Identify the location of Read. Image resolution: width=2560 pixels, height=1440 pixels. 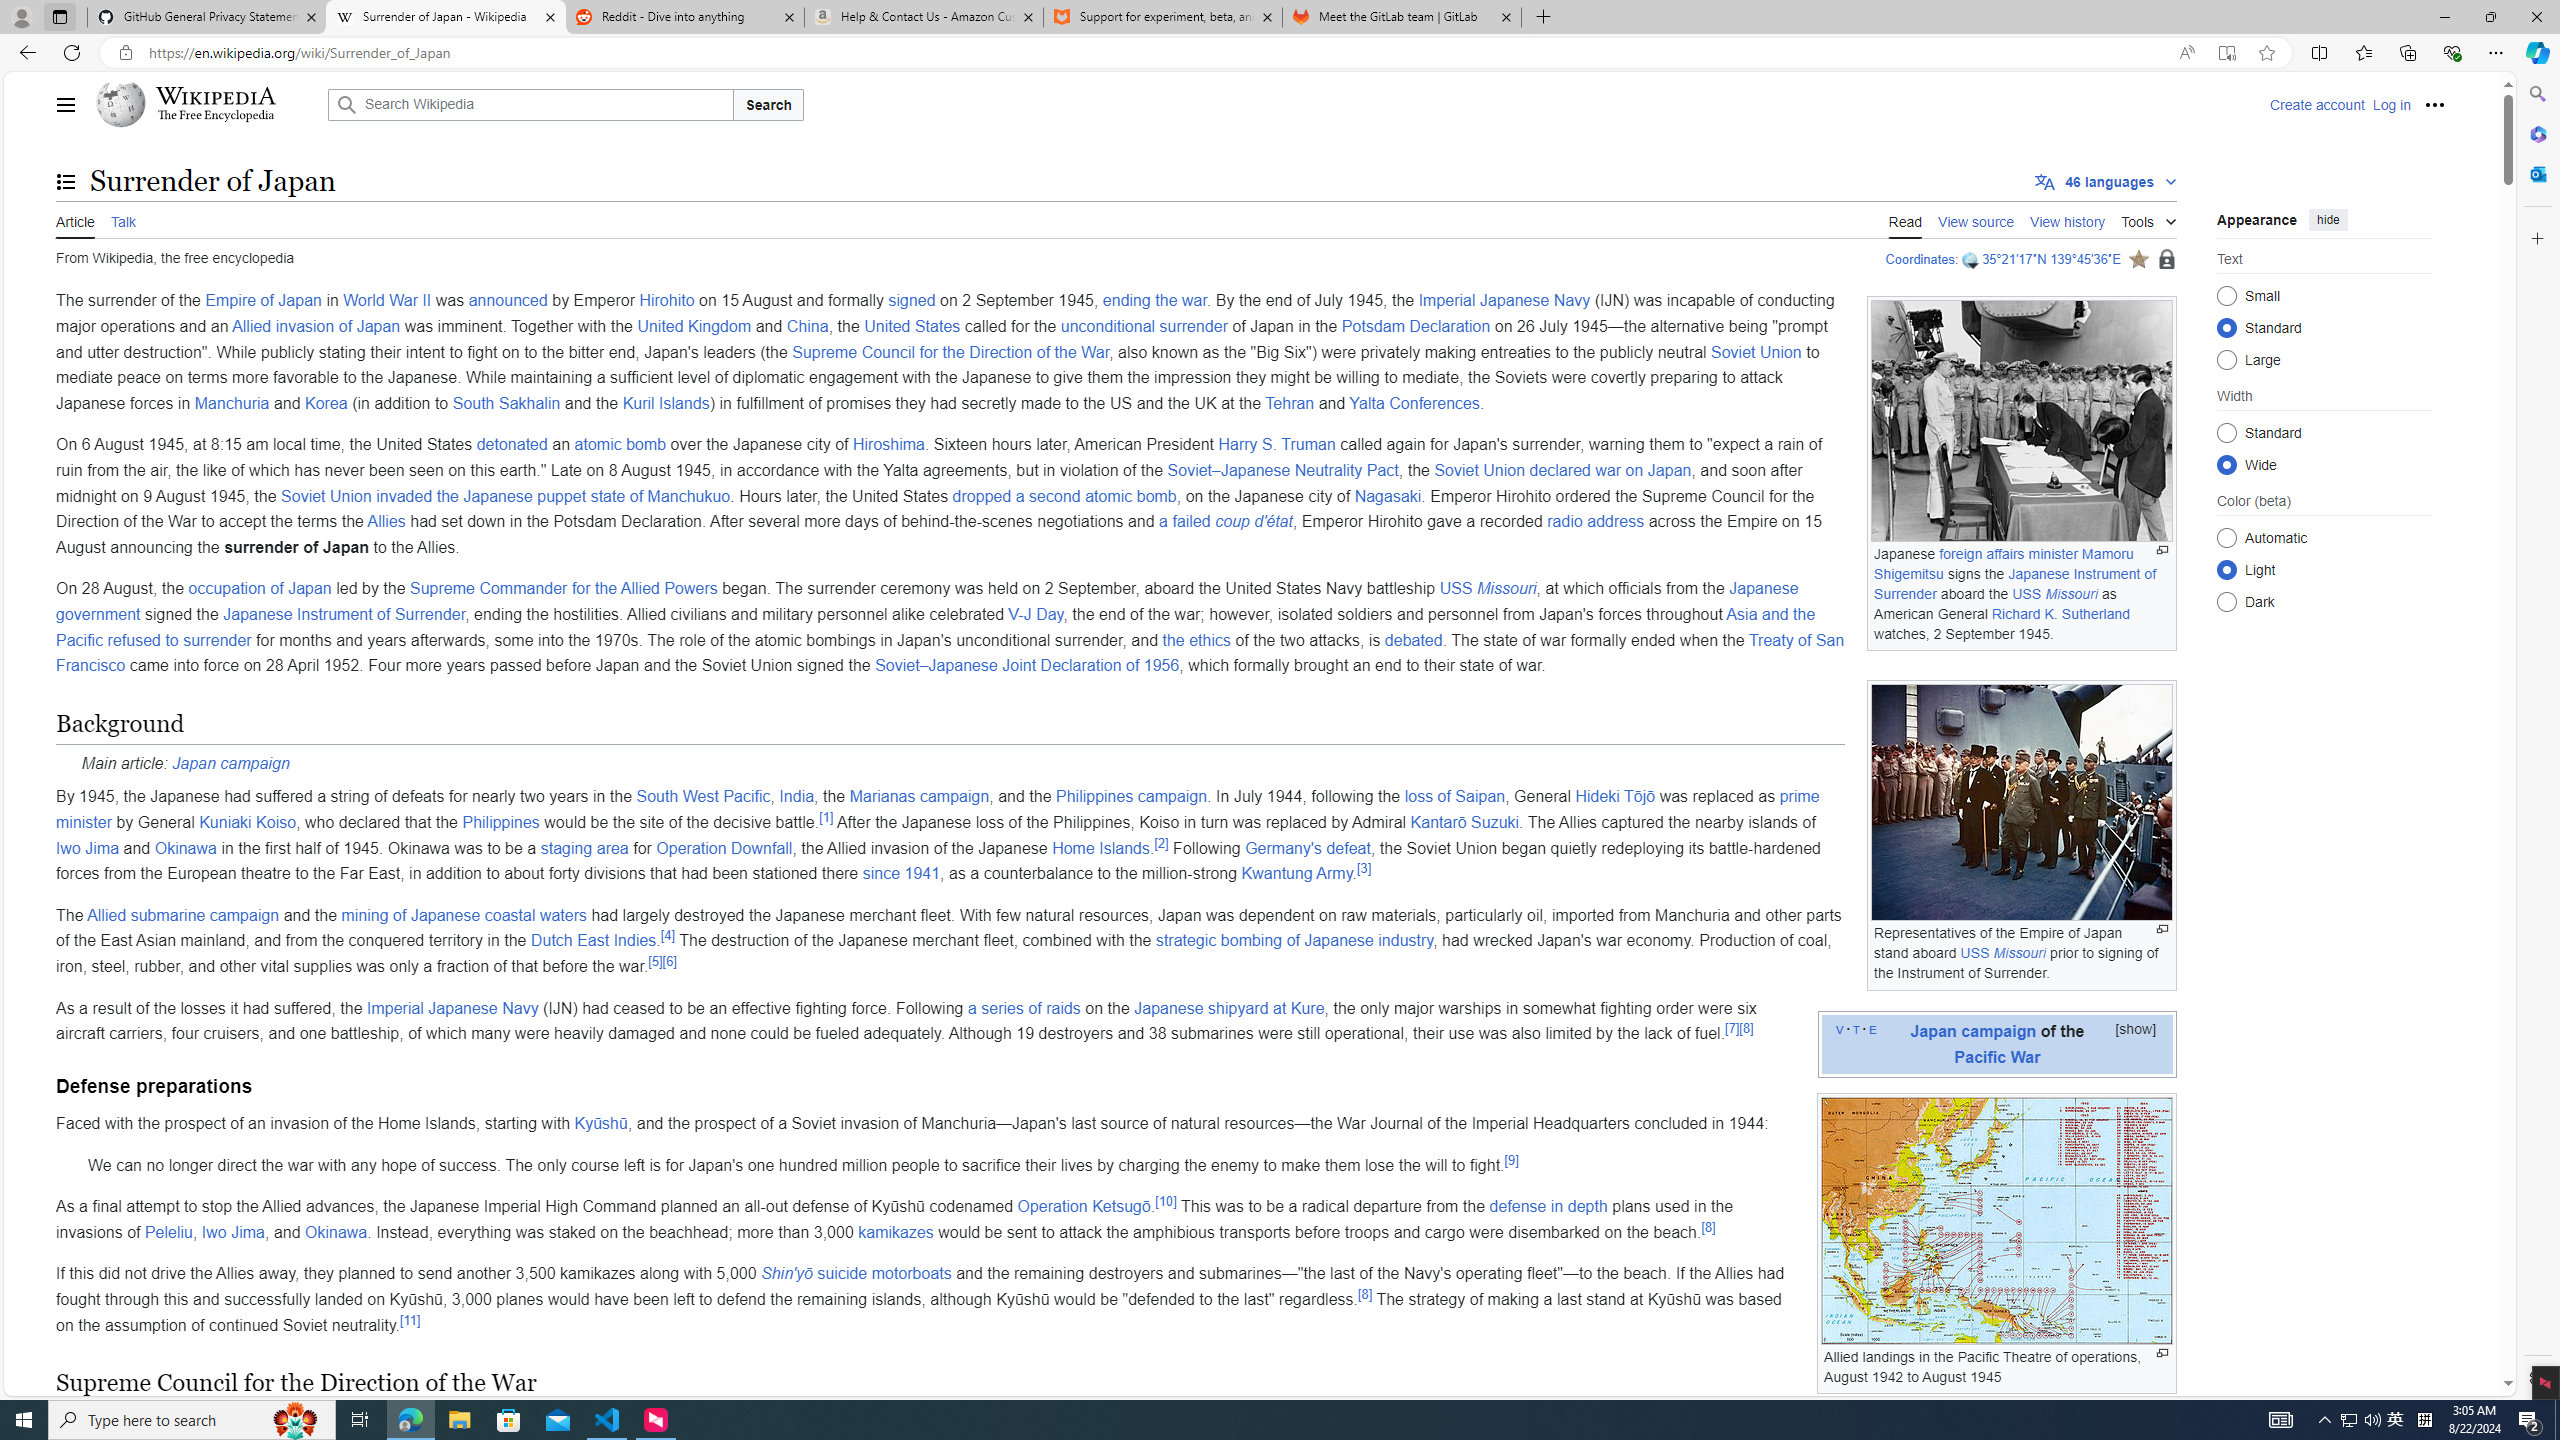
(1906, 219).